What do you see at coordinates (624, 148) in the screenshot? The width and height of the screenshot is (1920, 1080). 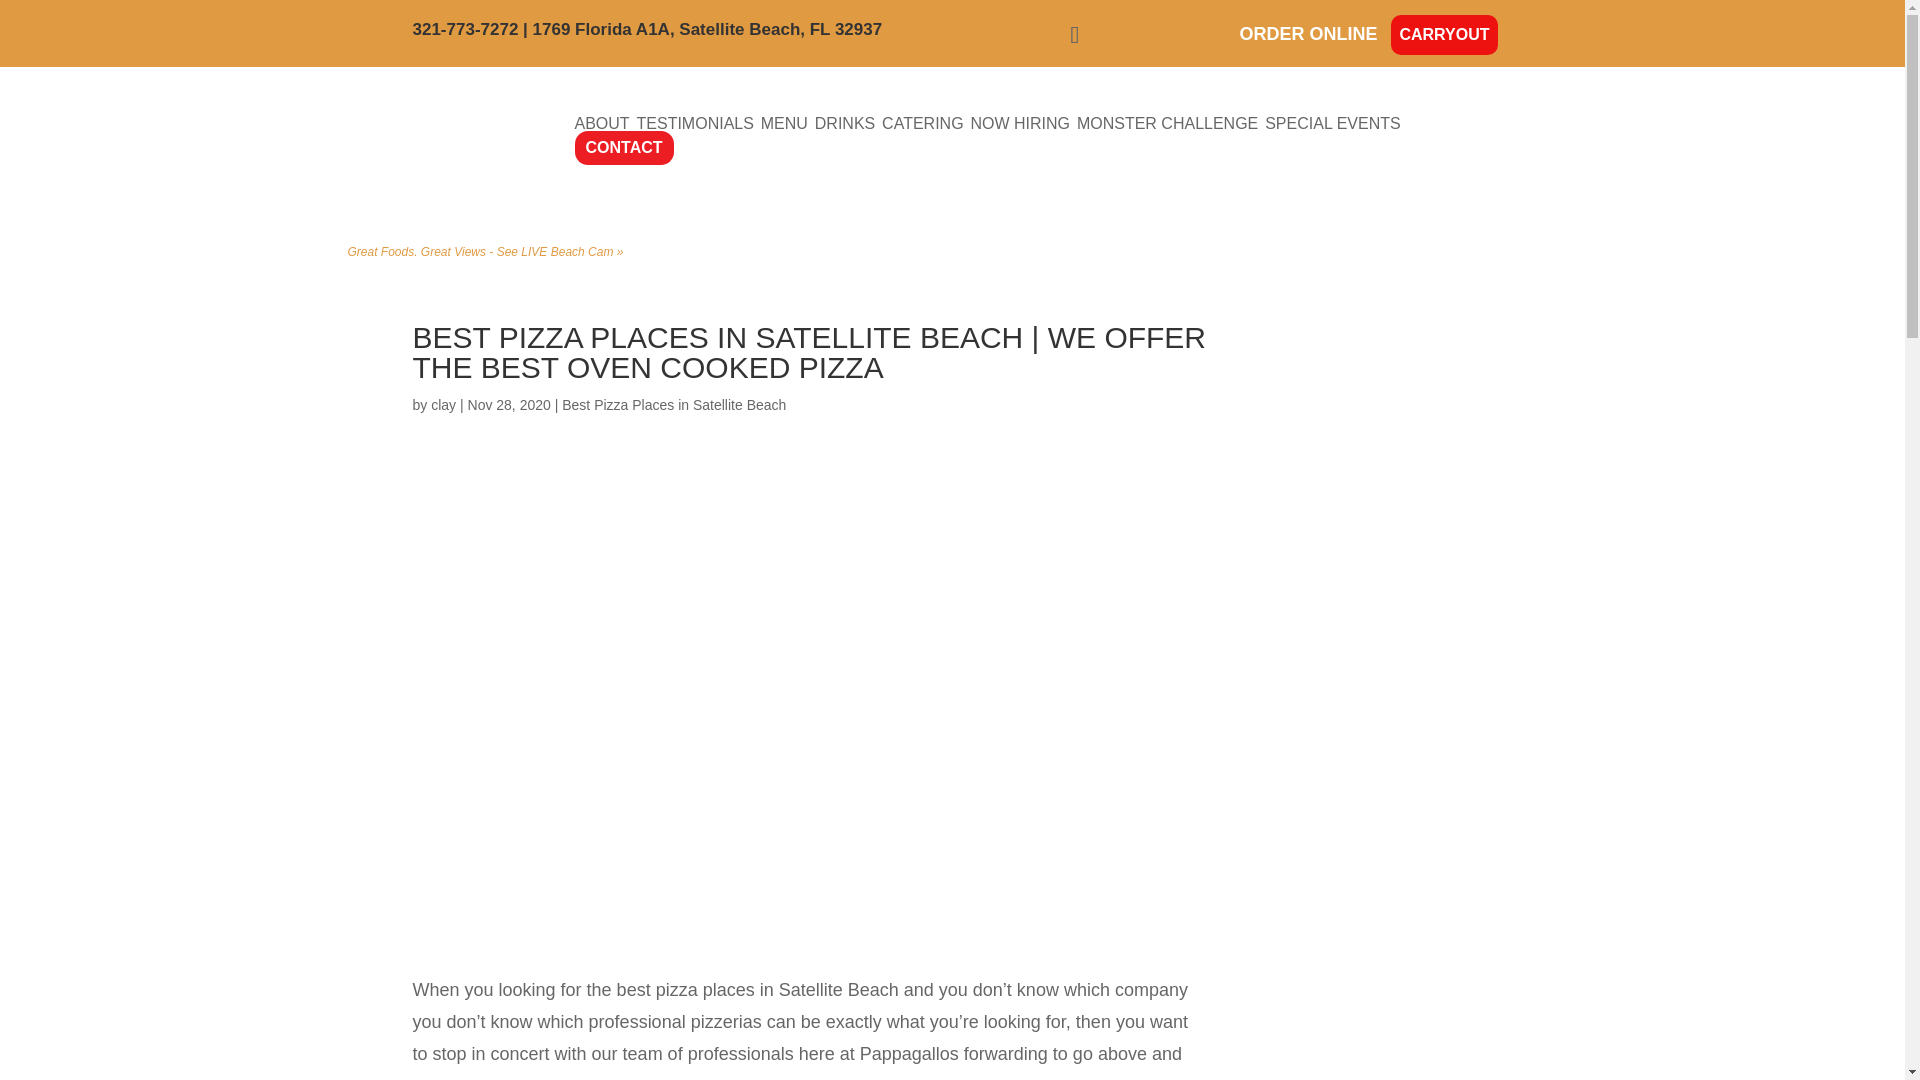 I see `CONTACT` at bounding box center [624, 148].